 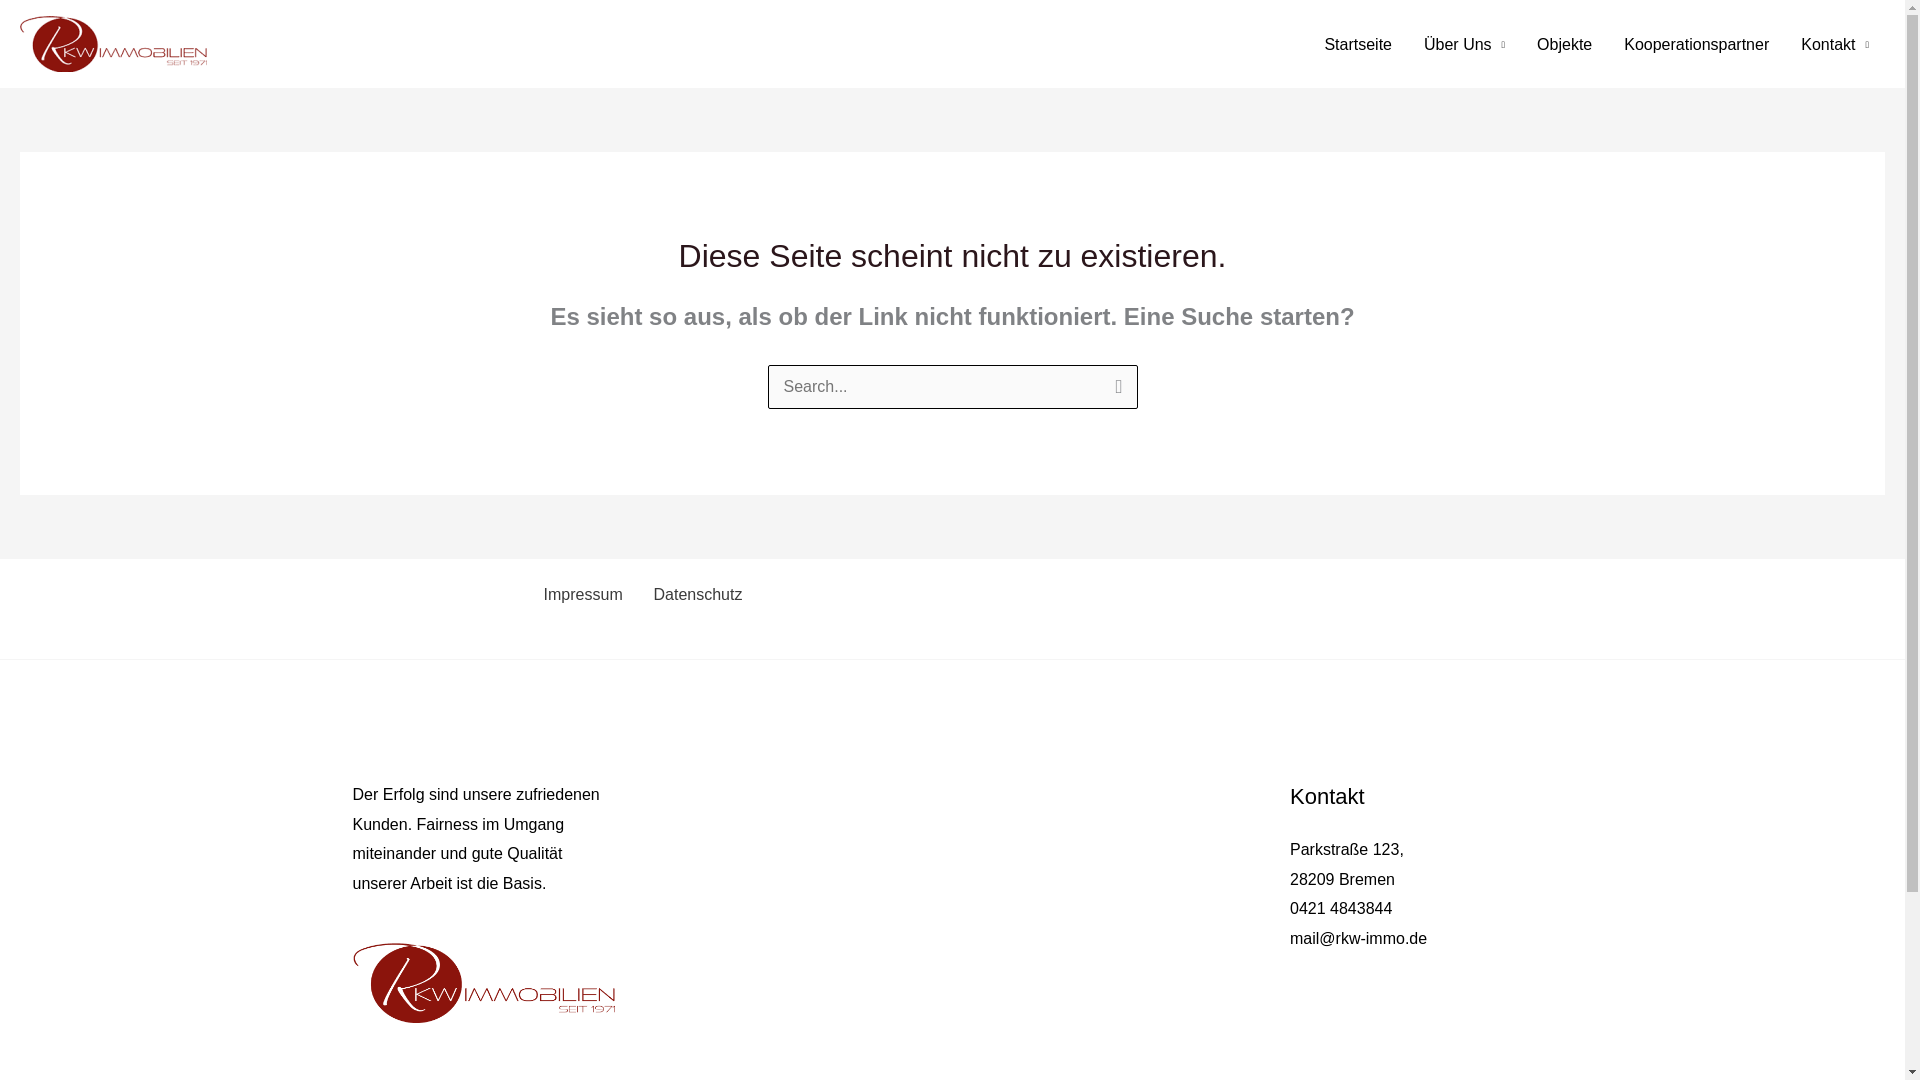 What do you see at coordinates (1357, 42) in the screenshot?
I see `Startseite` at bounding box center [1357, 42].